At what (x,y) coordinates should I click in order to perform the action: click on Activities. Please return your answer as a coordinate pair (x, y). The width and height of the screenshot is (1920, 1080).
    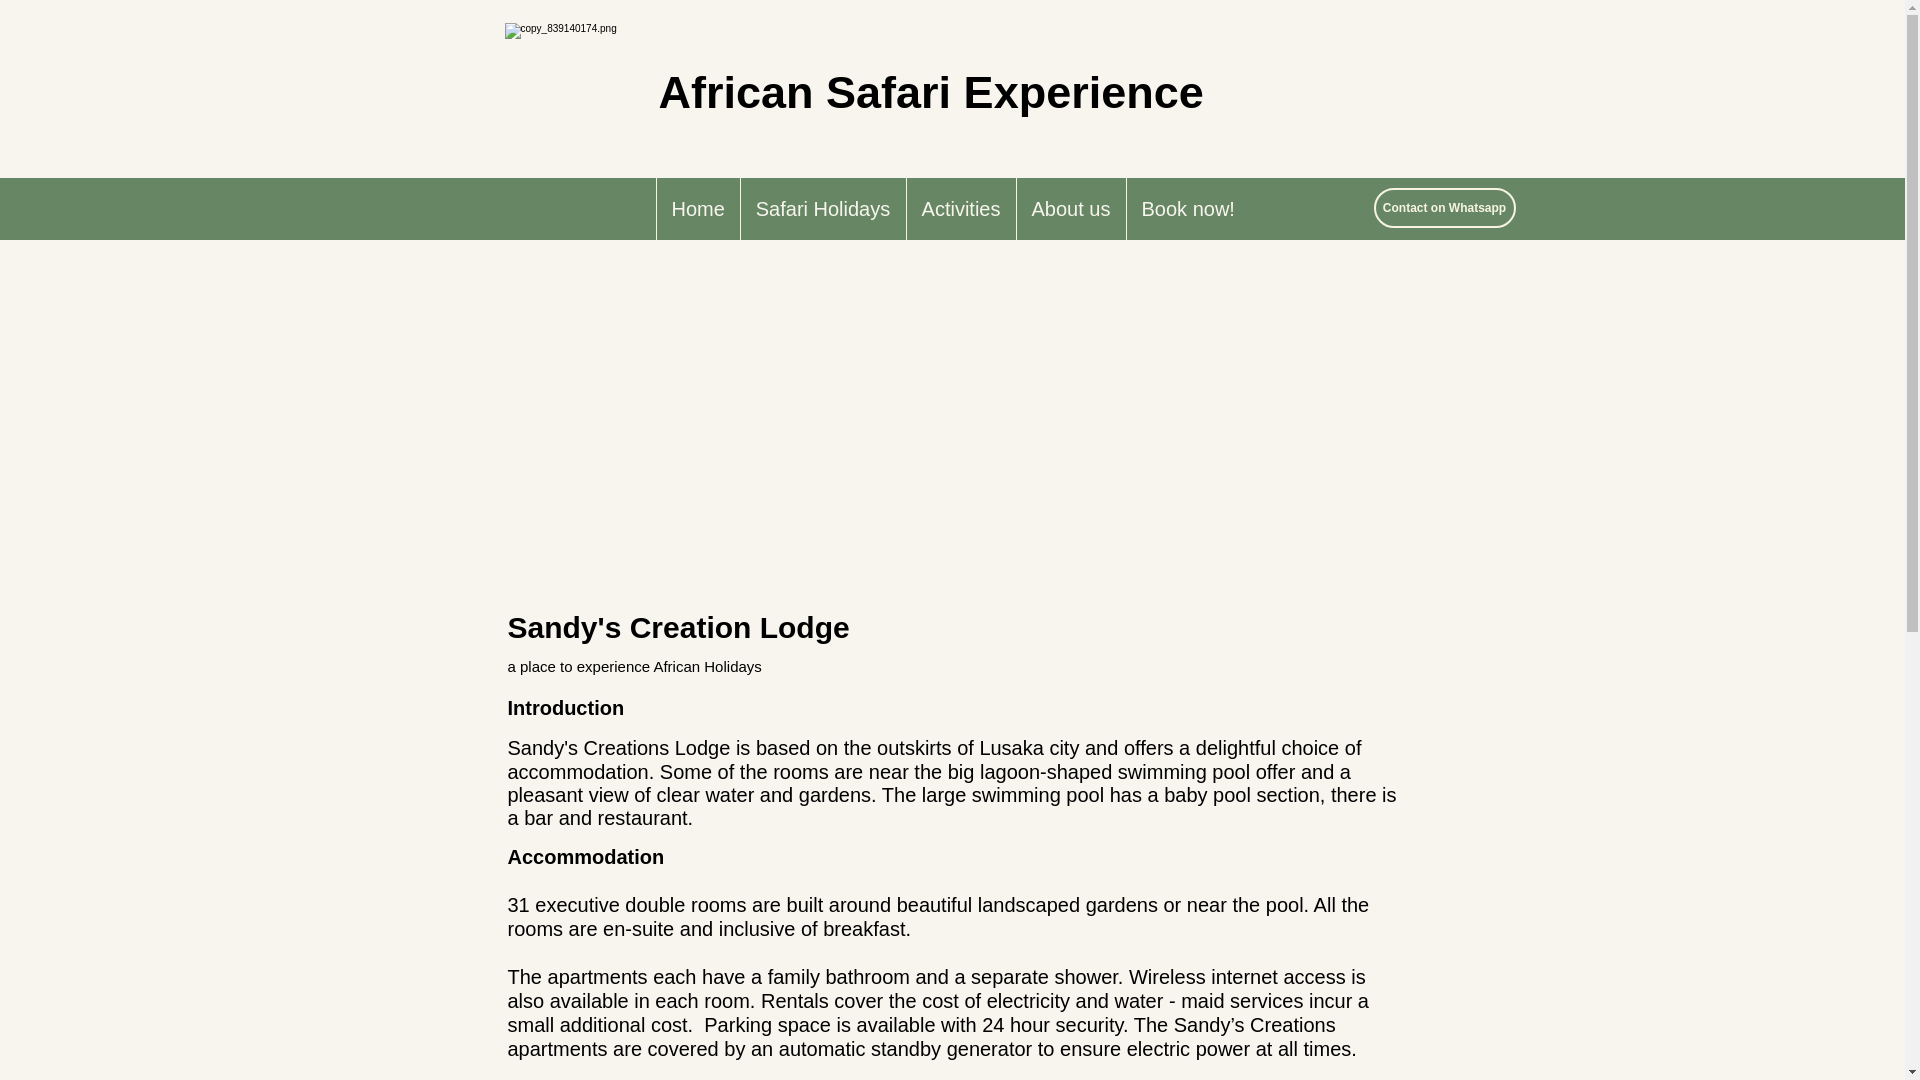
    Looking at the image, I should click on (960, 208).